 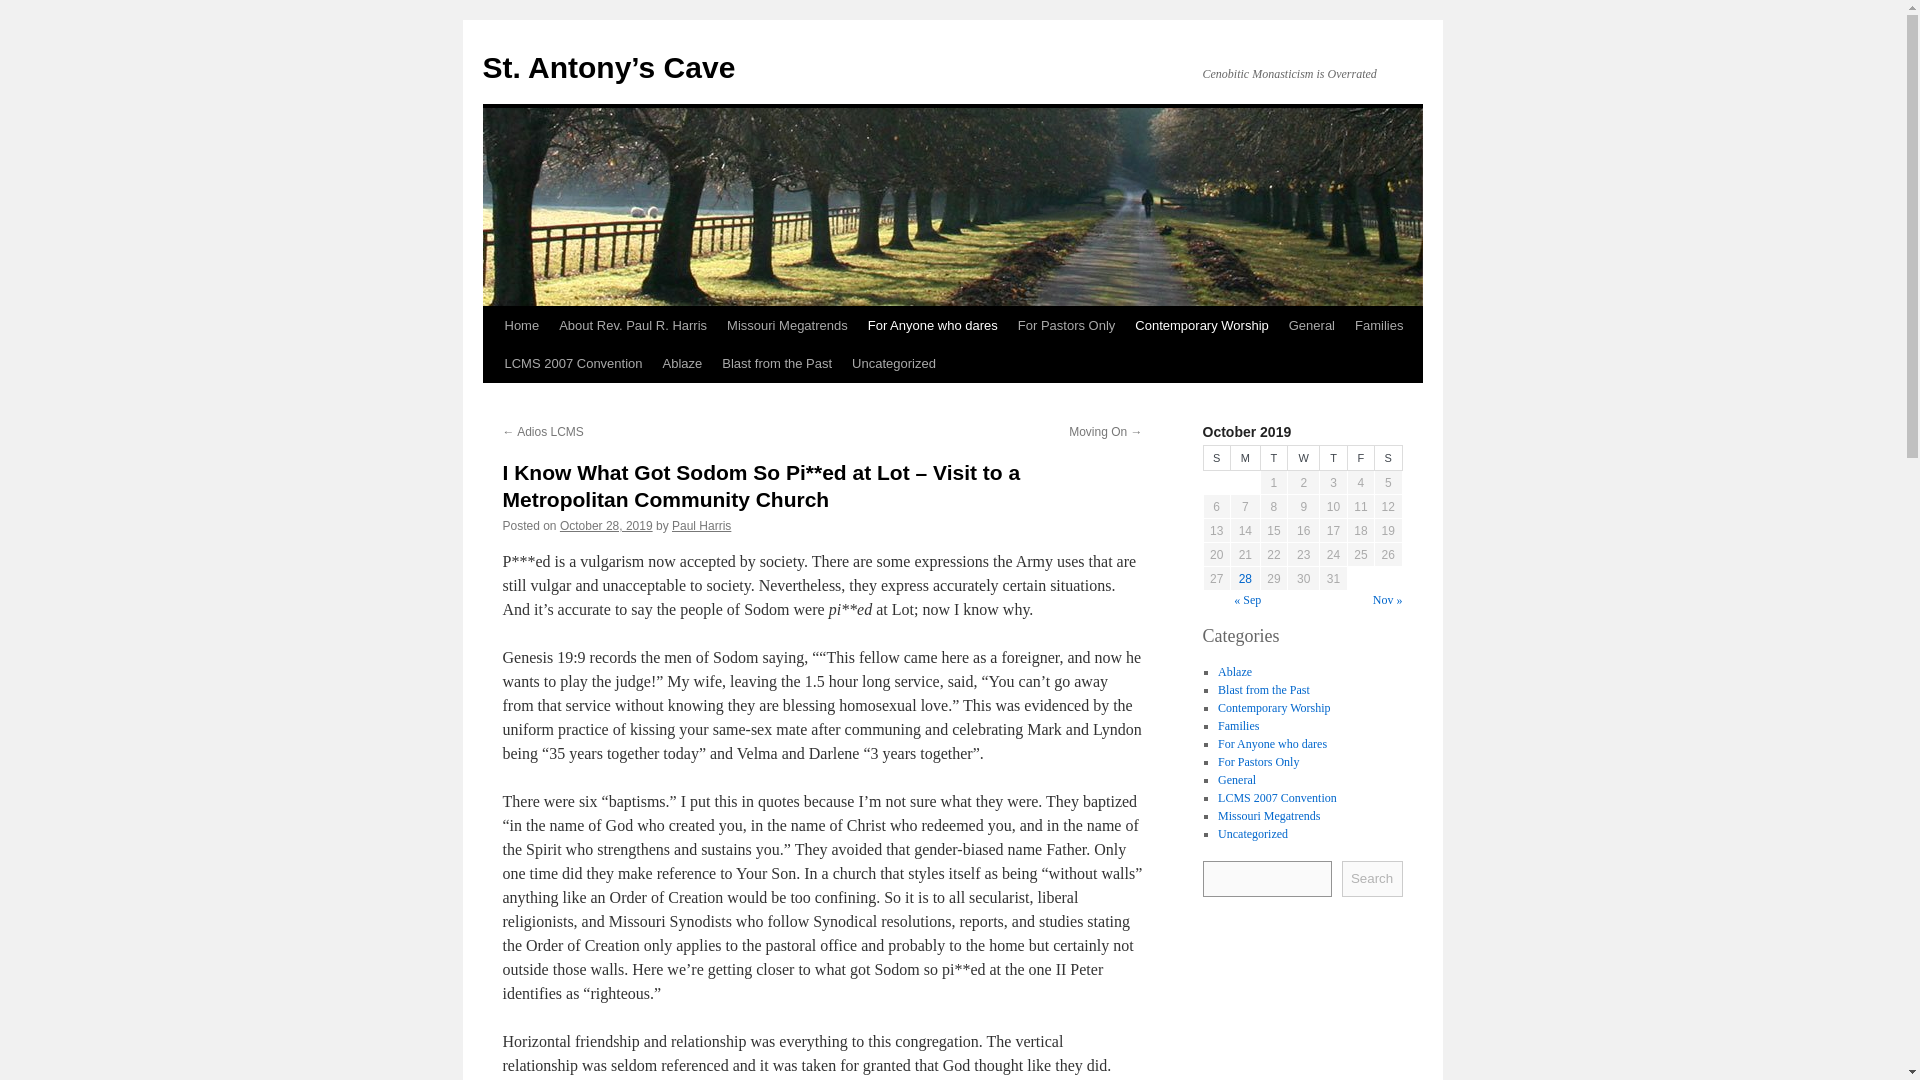 I want to click on Thursday, so click(x=1334, y=458).